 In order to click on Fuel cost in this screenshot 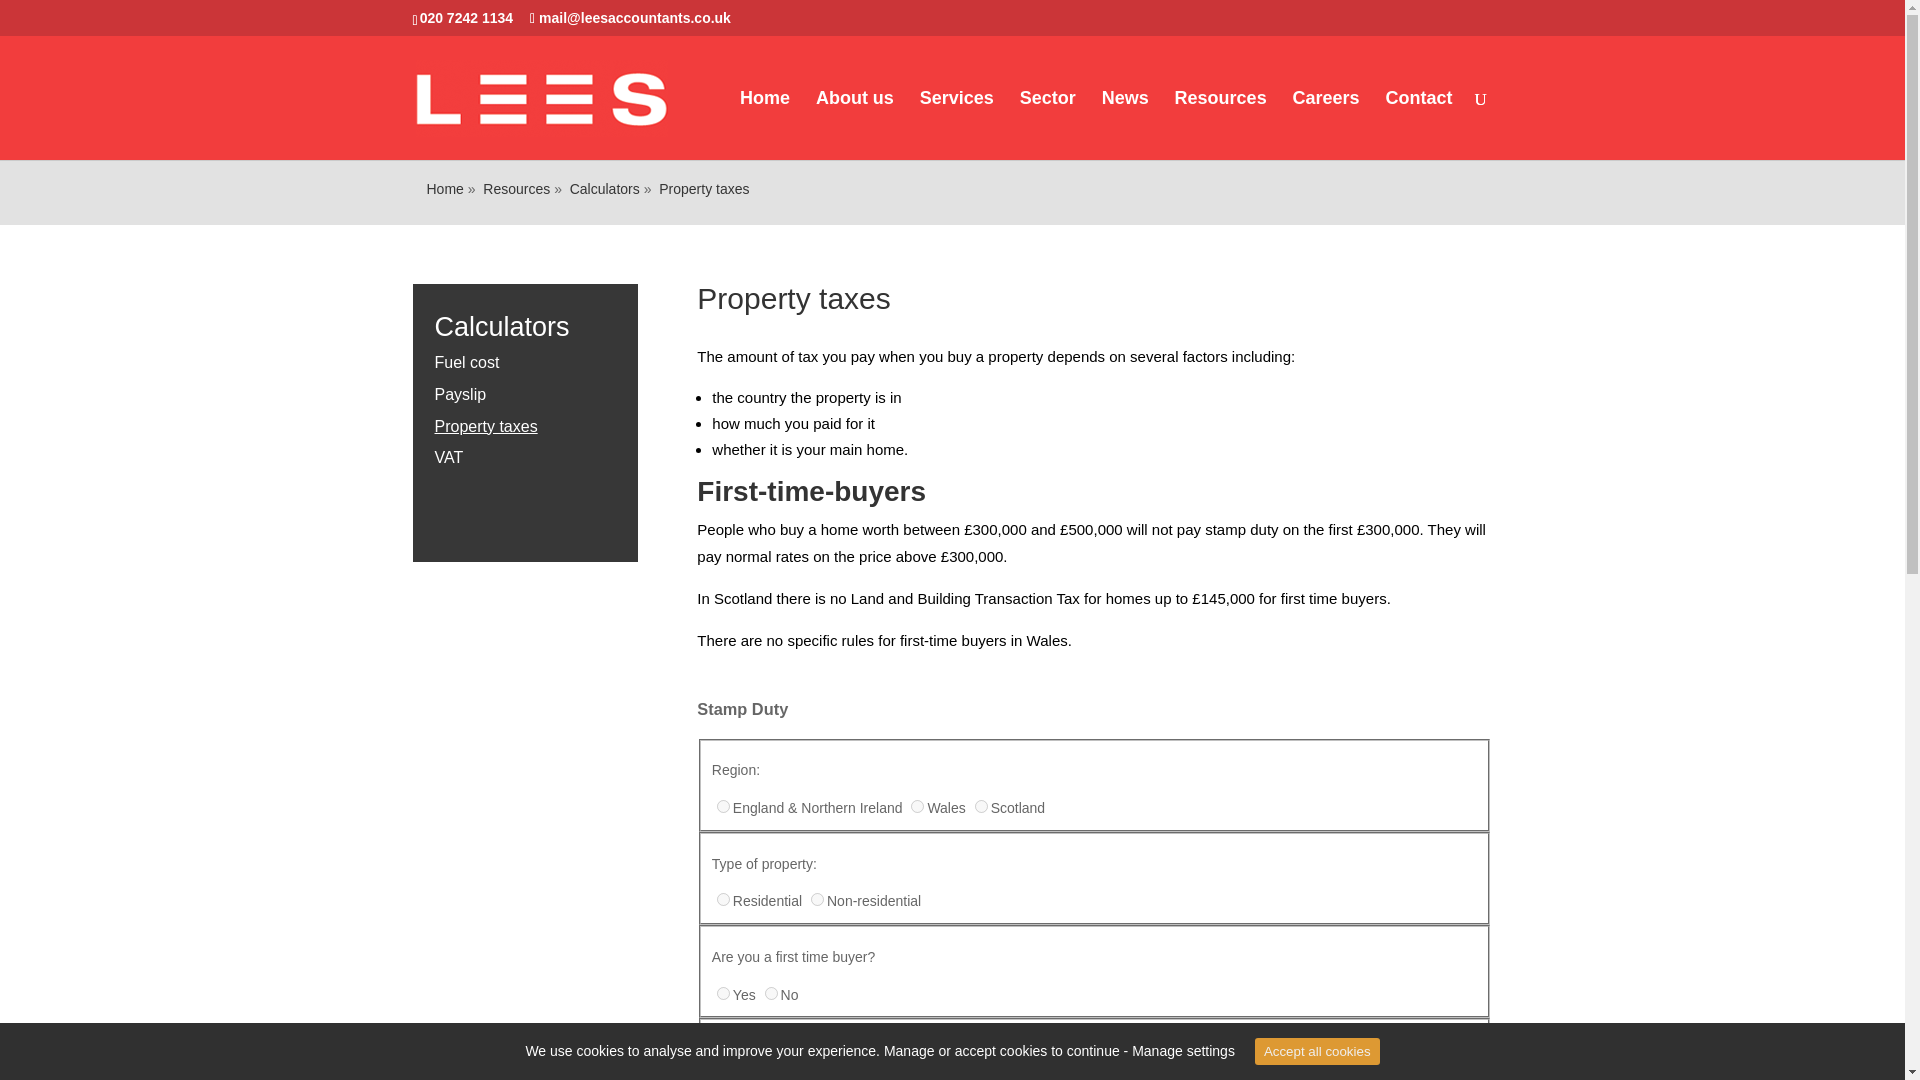, I will do `click(466, 362)`.